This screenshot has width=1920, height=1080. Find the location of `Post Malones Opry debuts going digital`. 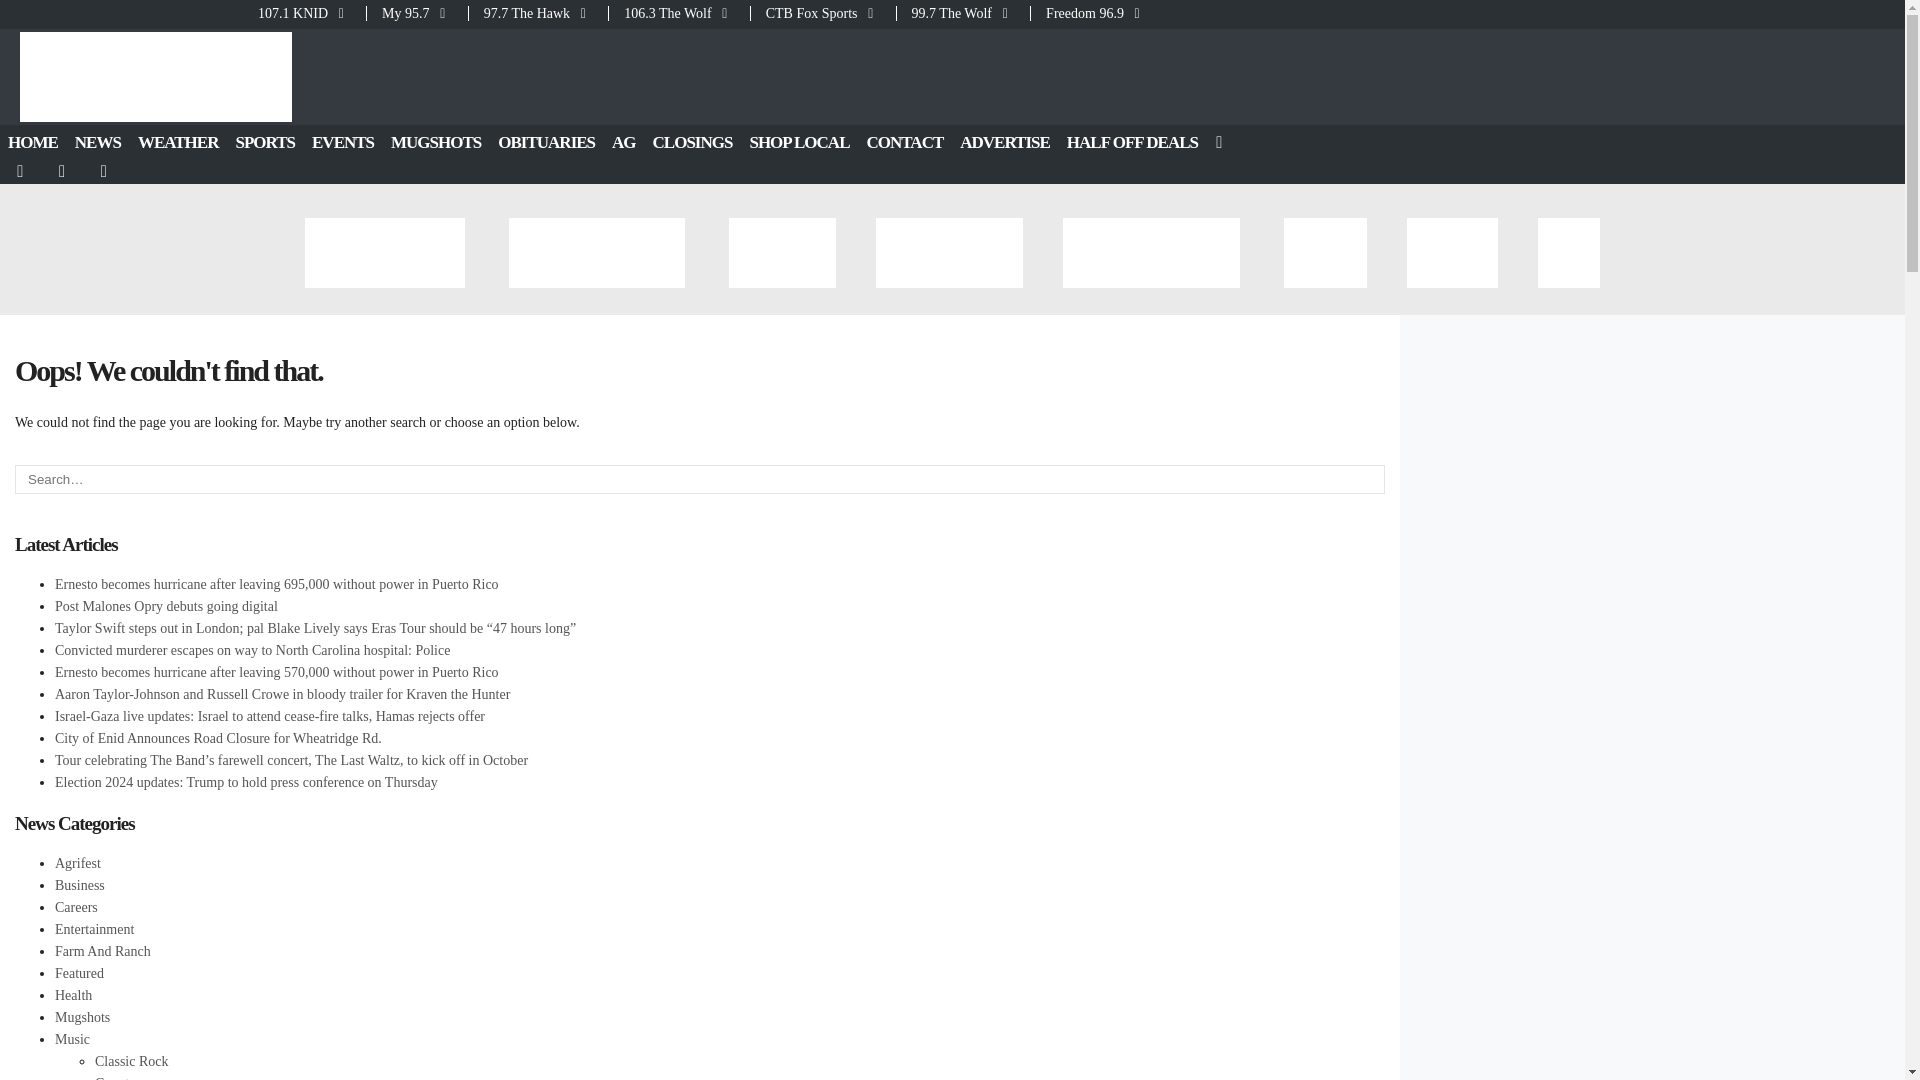

Post Malones Opry debuts going digital is located at coordinates (166, 606).